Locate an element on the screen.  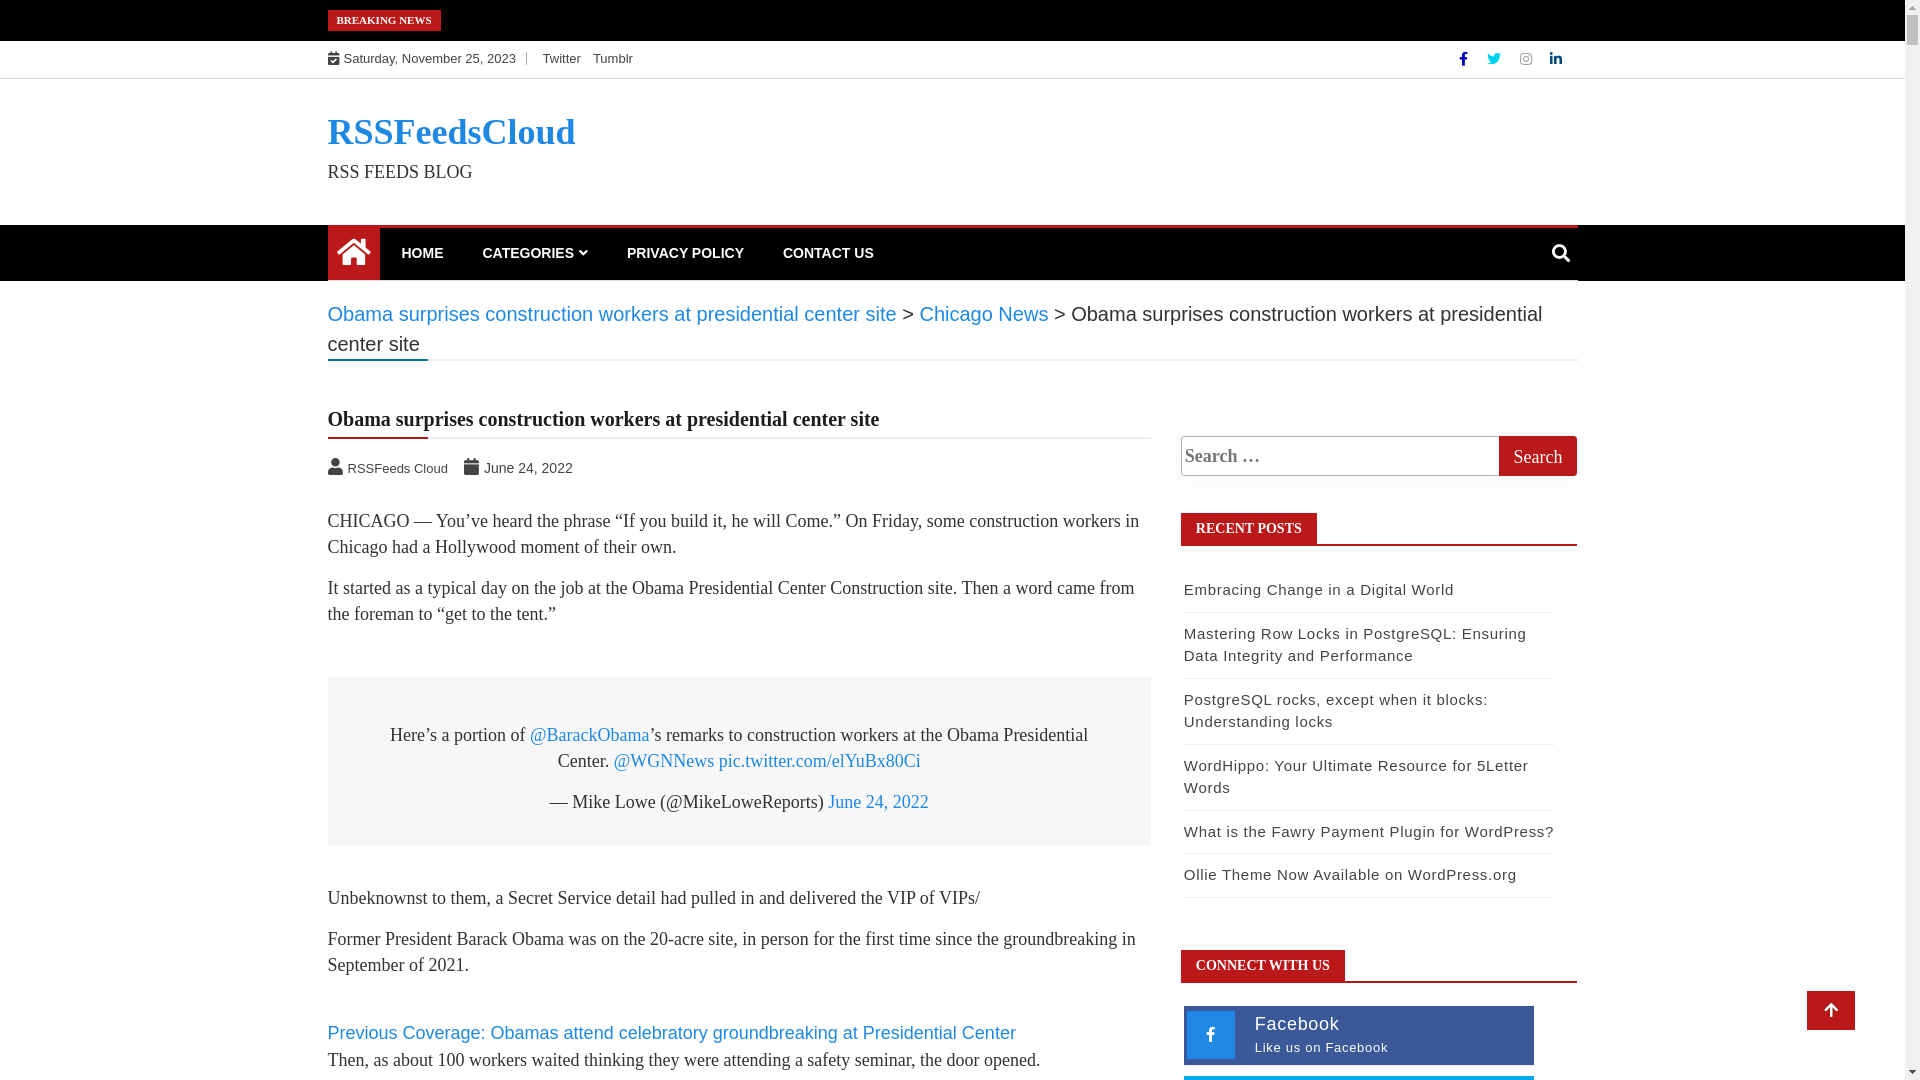
Twitter is located at coordinates (1496, 59).